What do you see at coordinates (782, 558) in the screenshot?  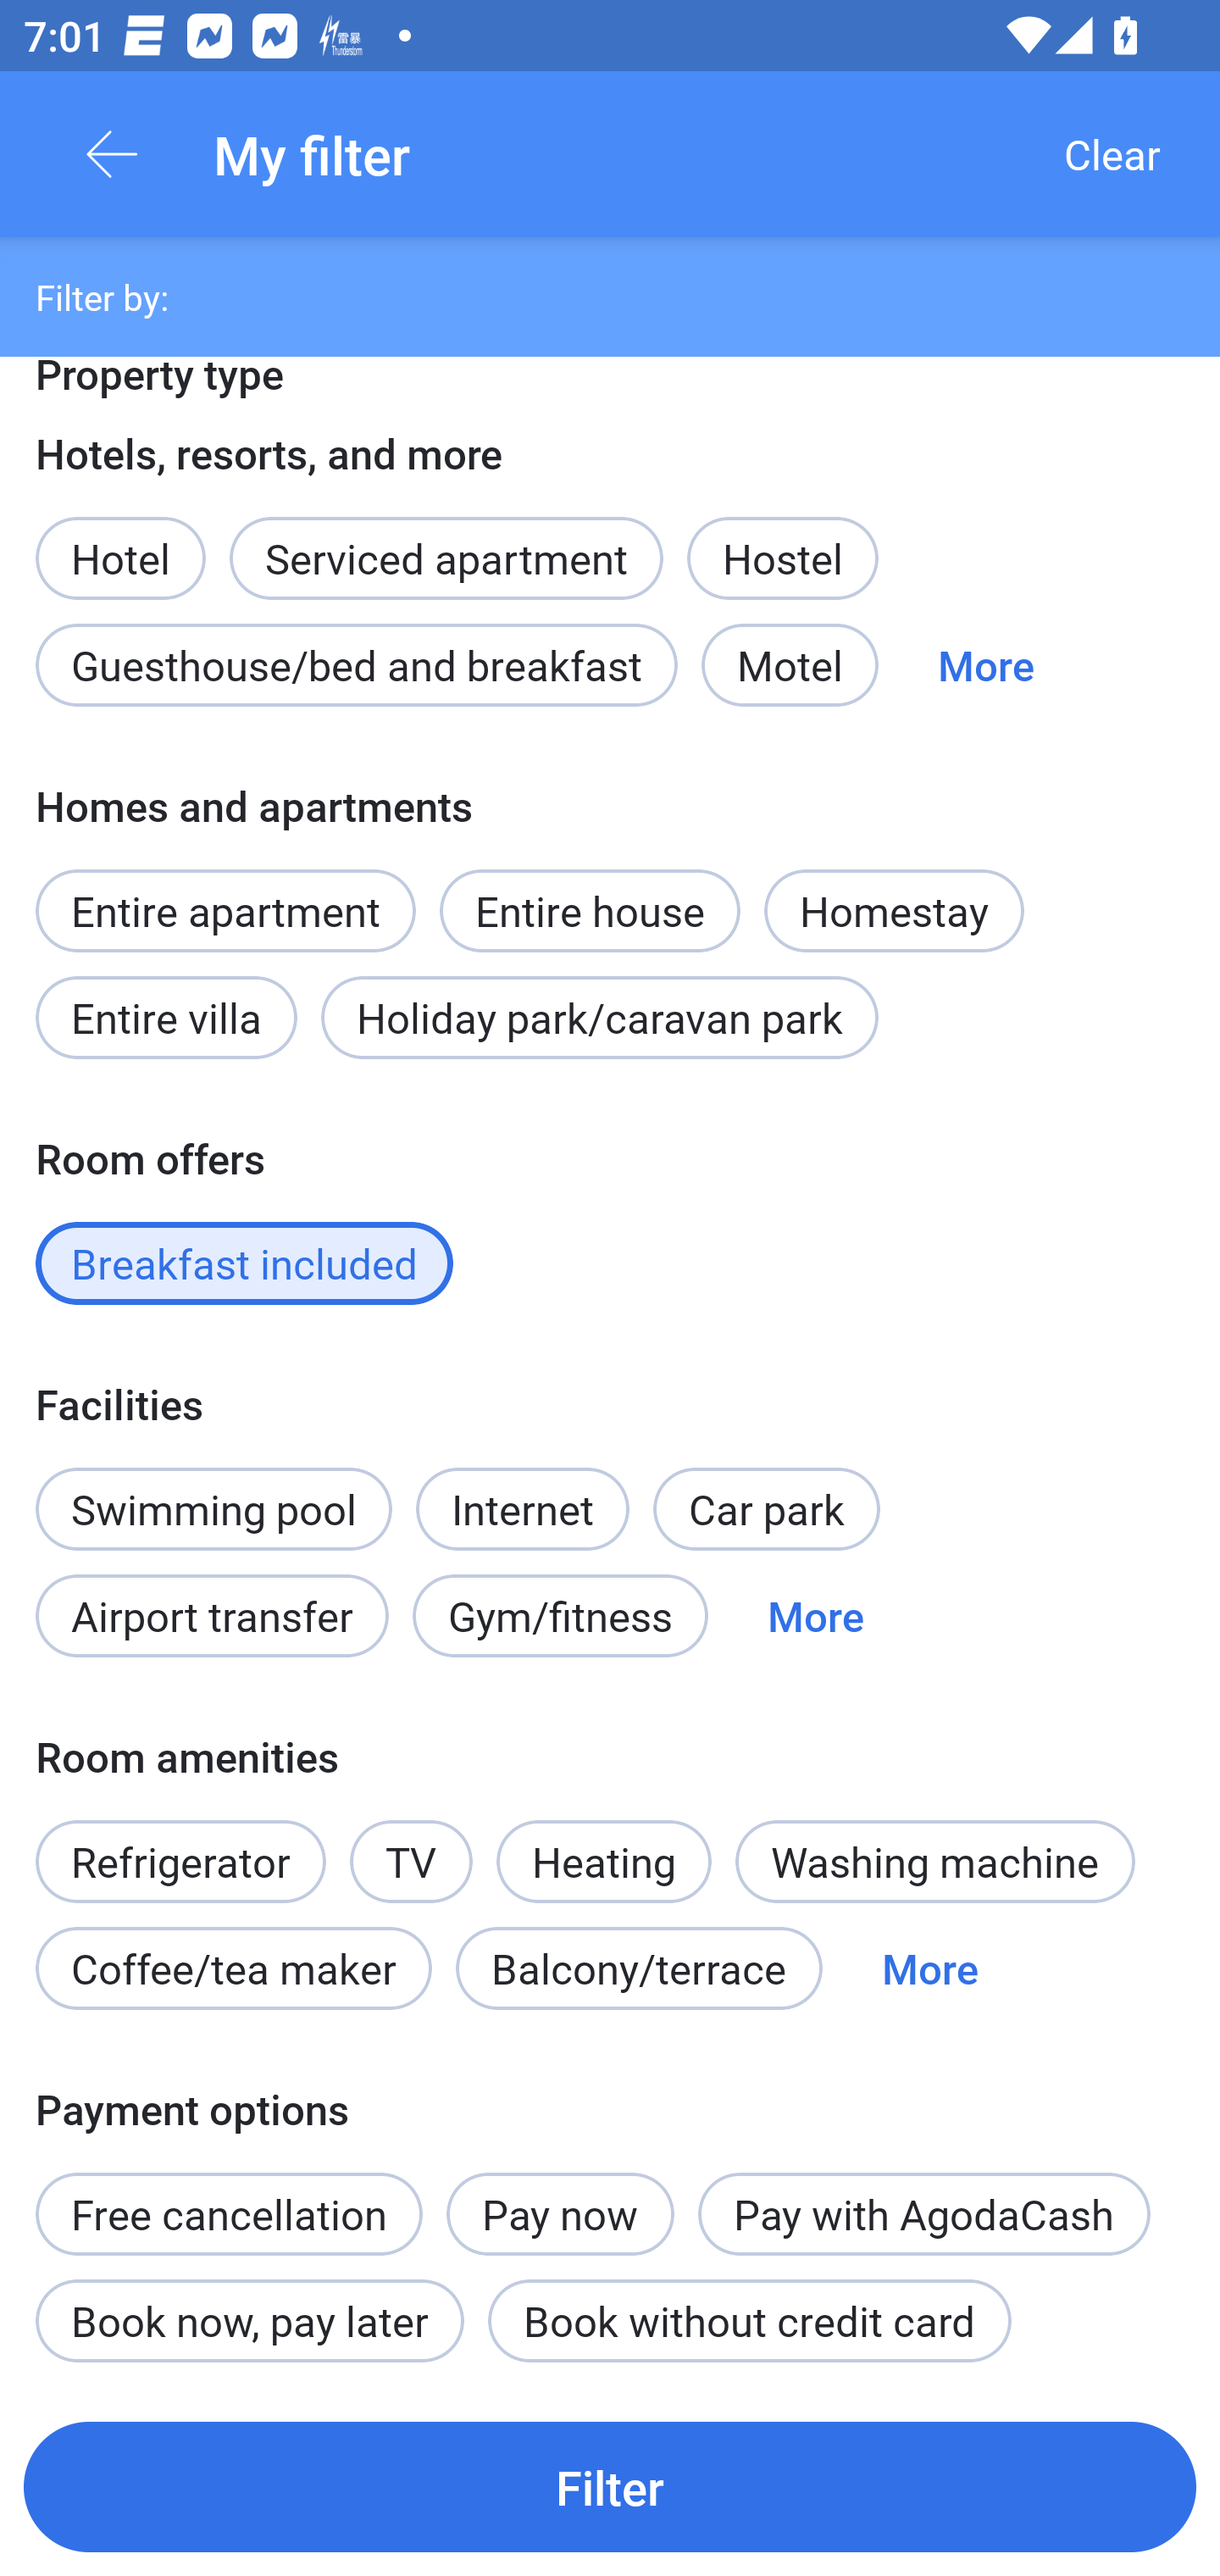 I see `Hostel` at bounding box center [782, 558].